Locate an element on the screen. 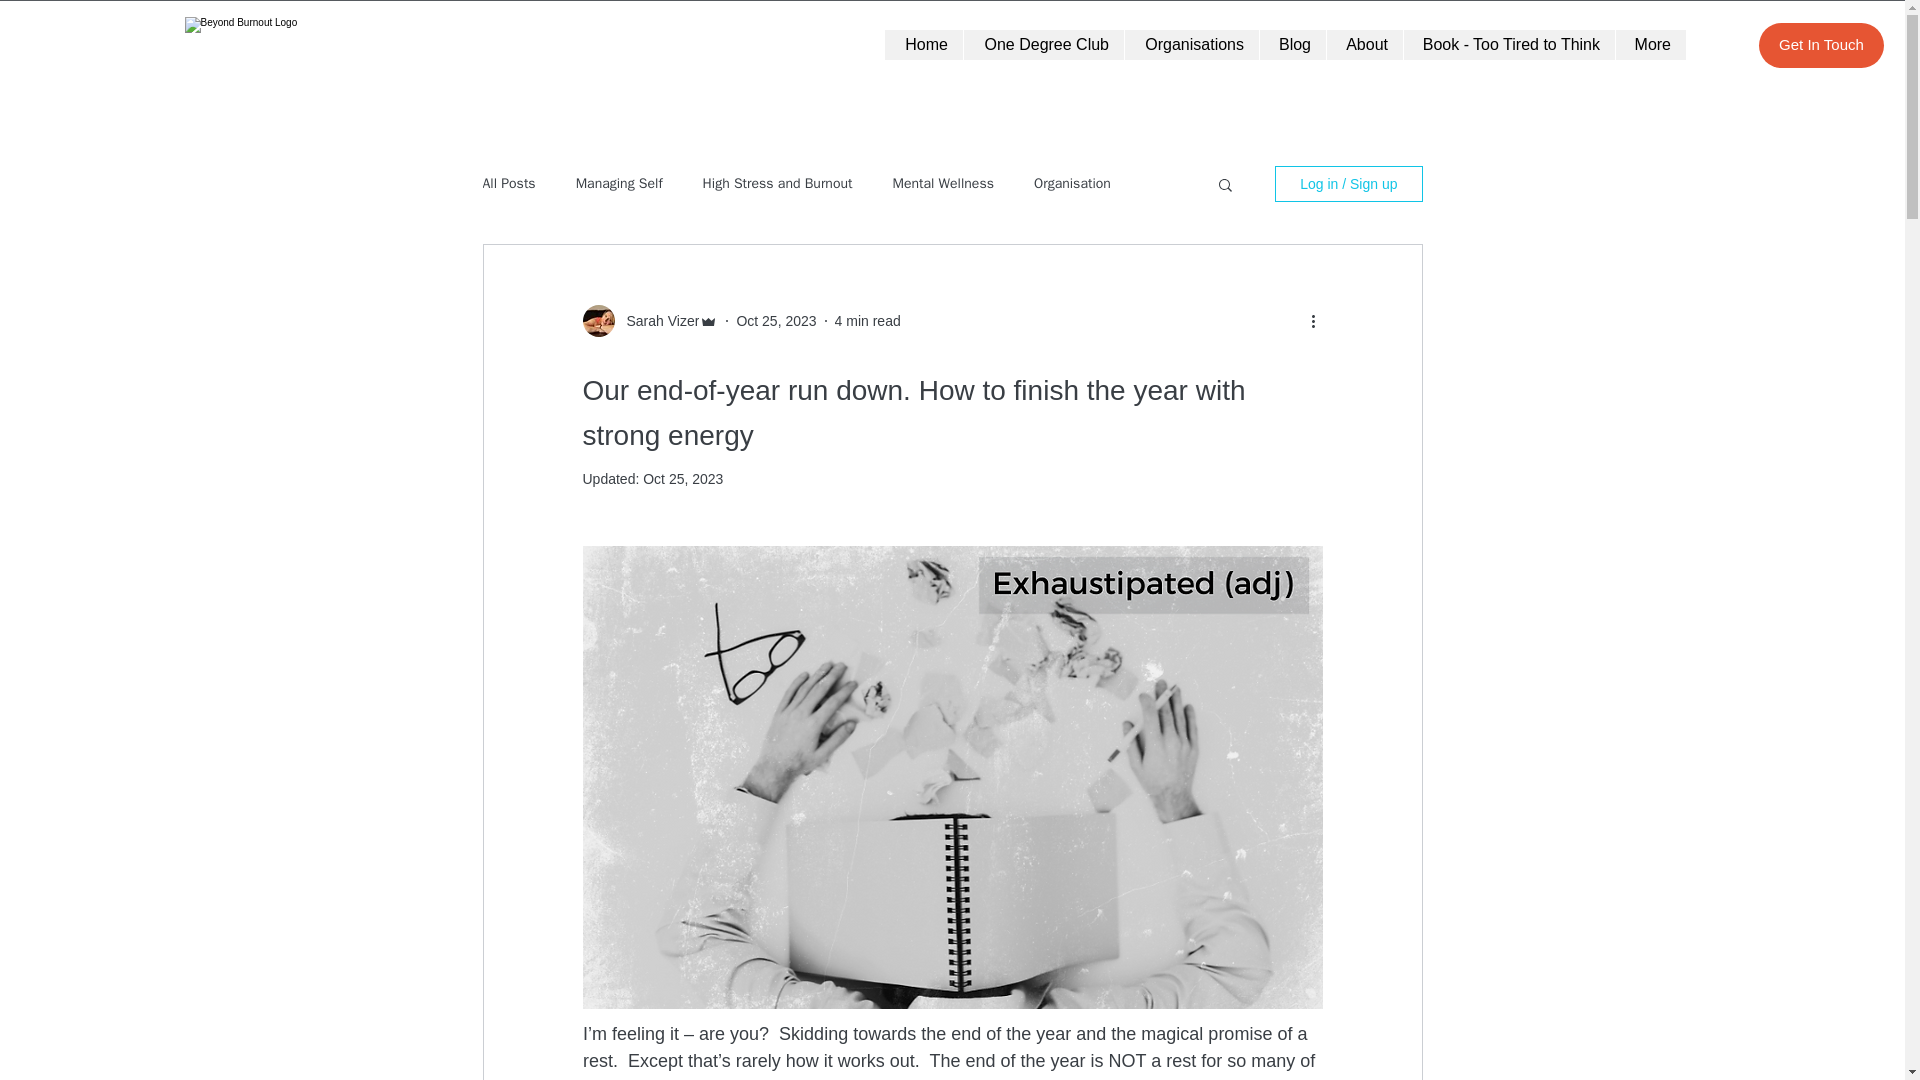  4 min read is located at coordinates (868, 320).